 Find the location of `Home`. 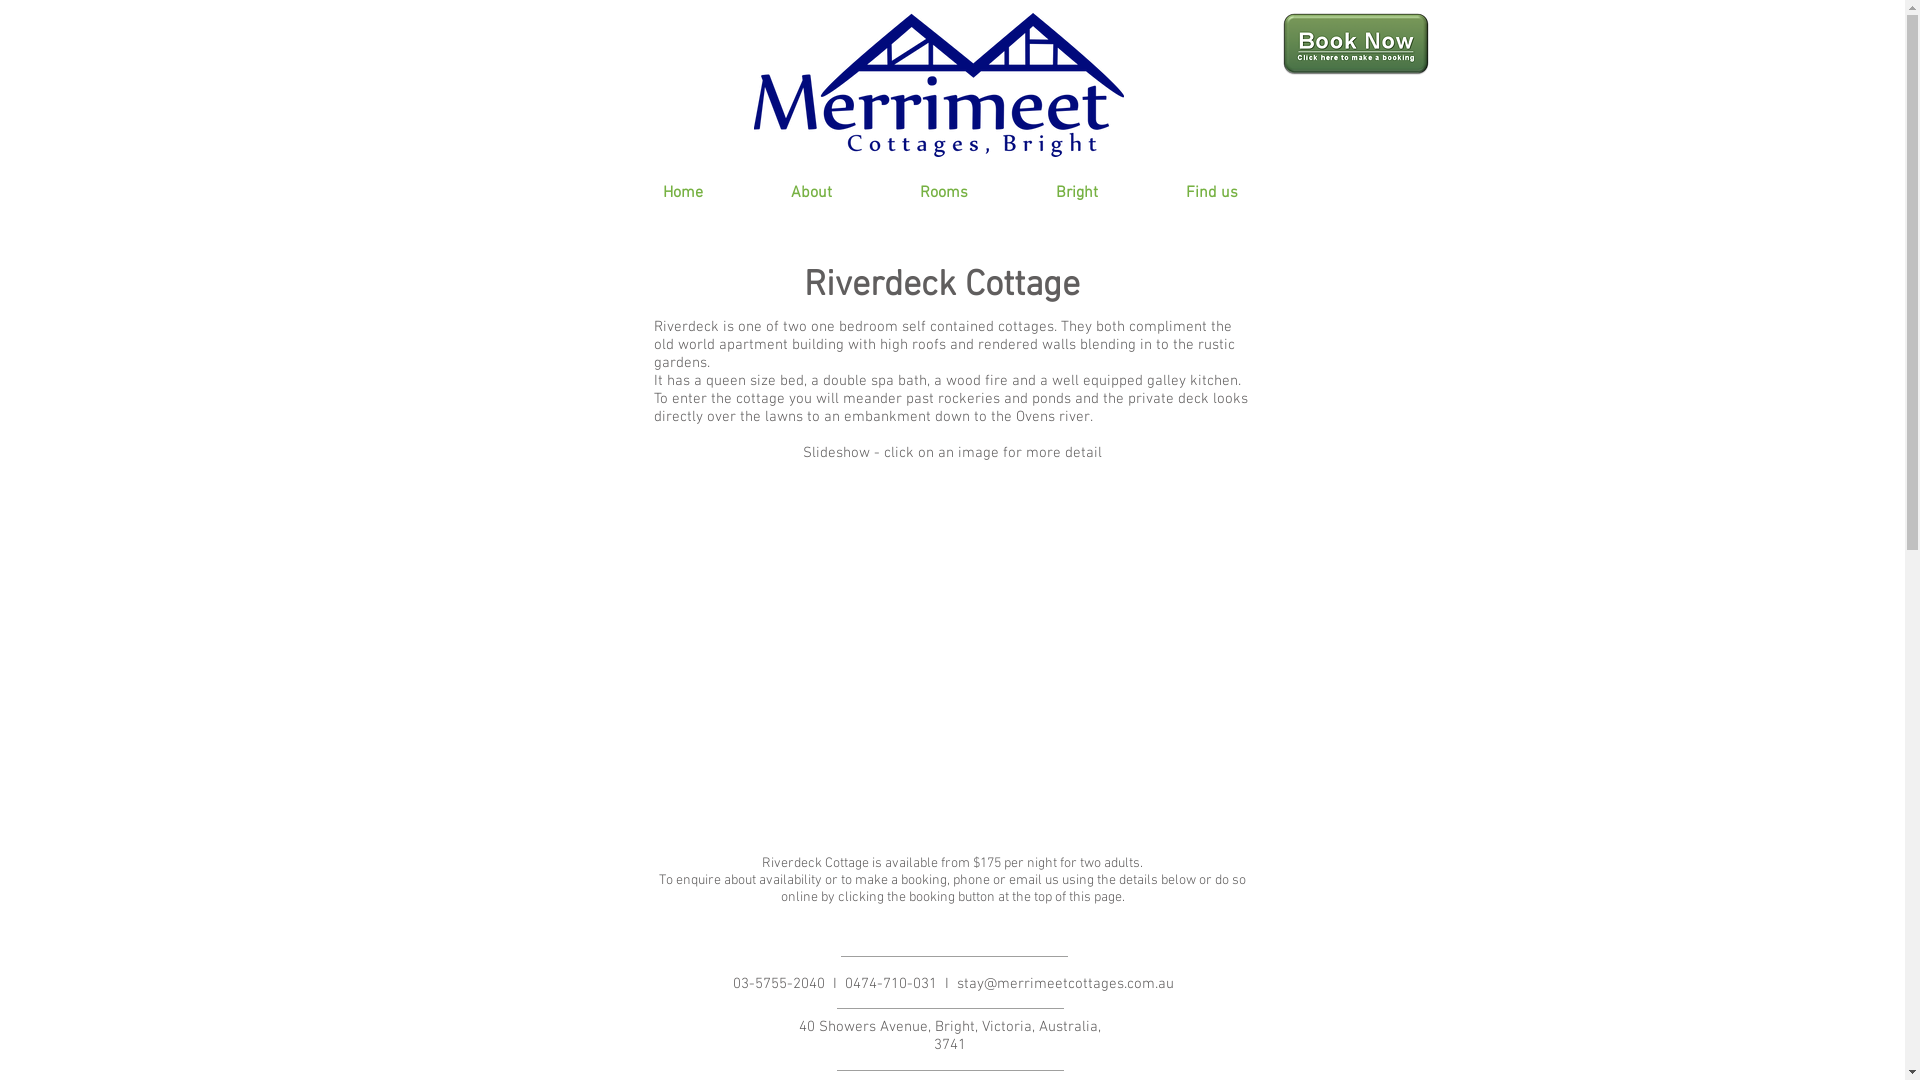

Home is located at coordinates (682, 194).